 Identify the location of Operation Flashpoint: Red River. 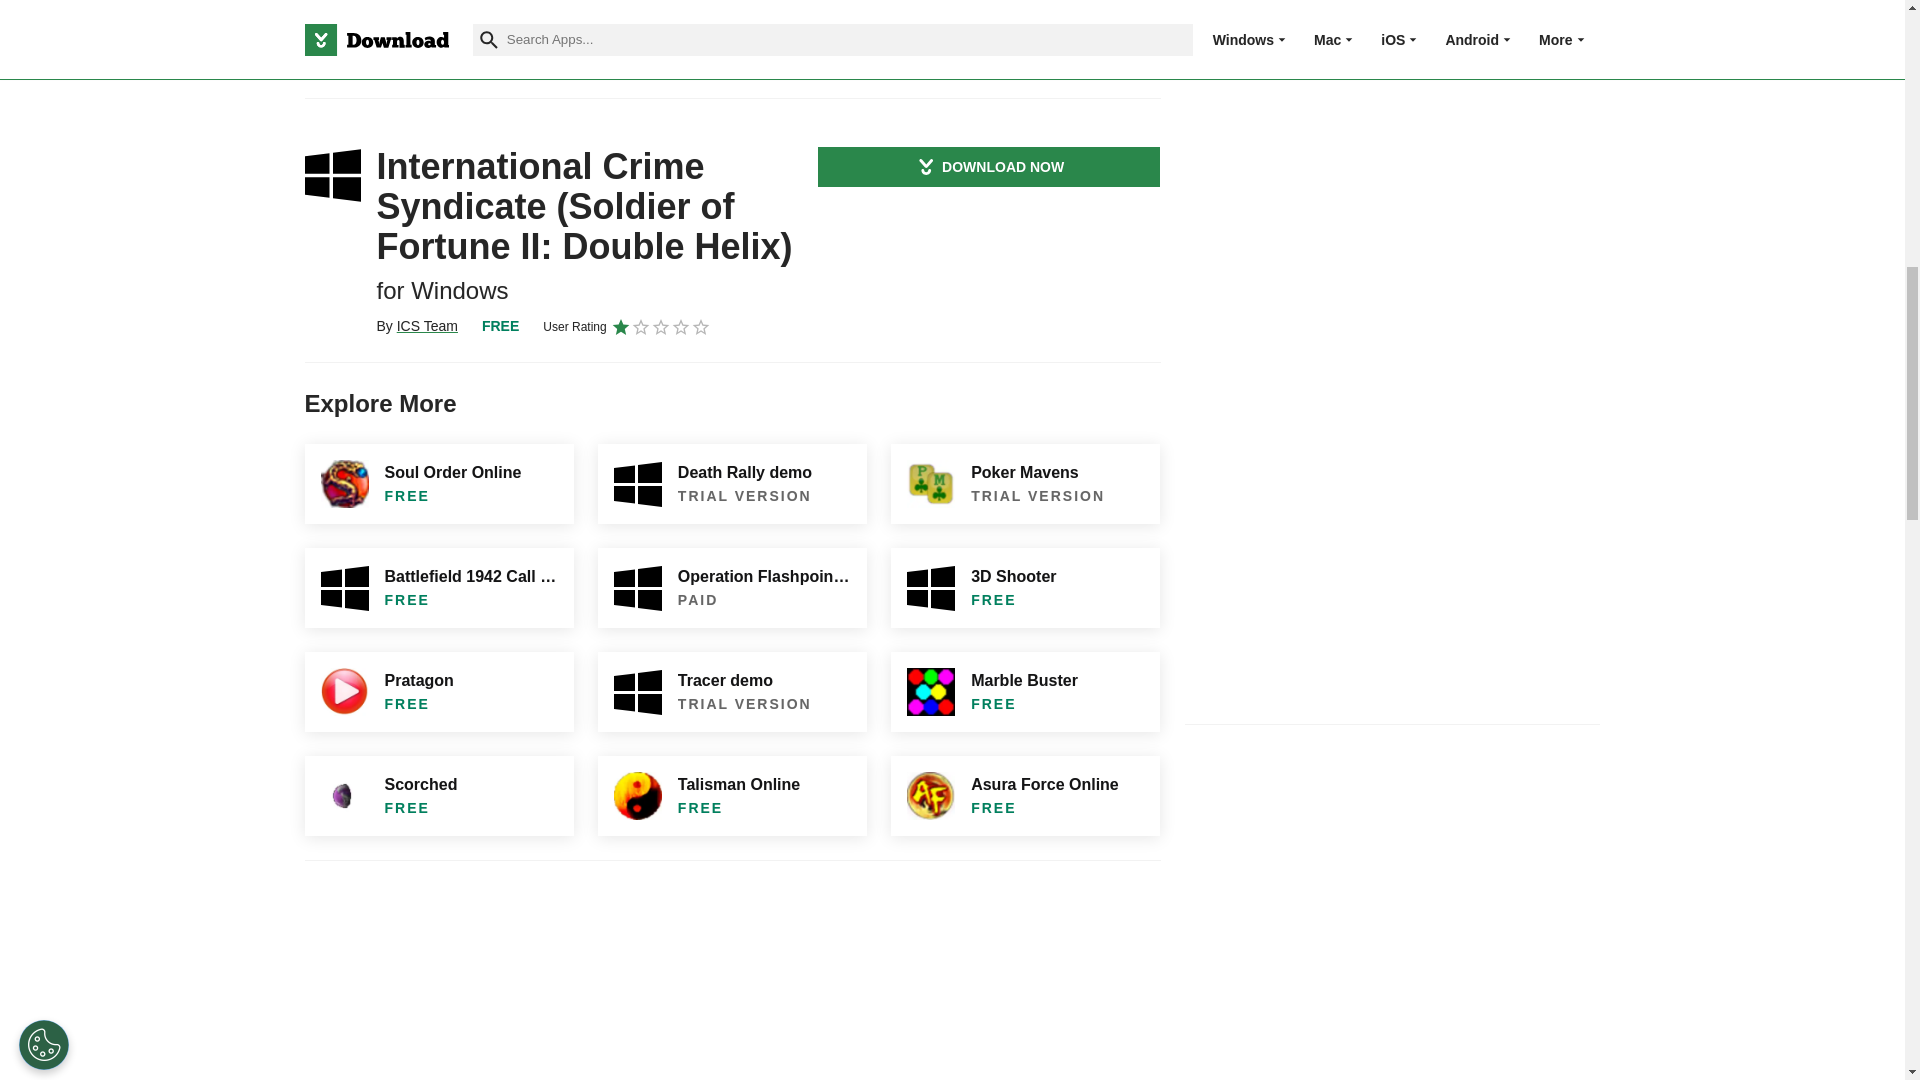
(732, 587).